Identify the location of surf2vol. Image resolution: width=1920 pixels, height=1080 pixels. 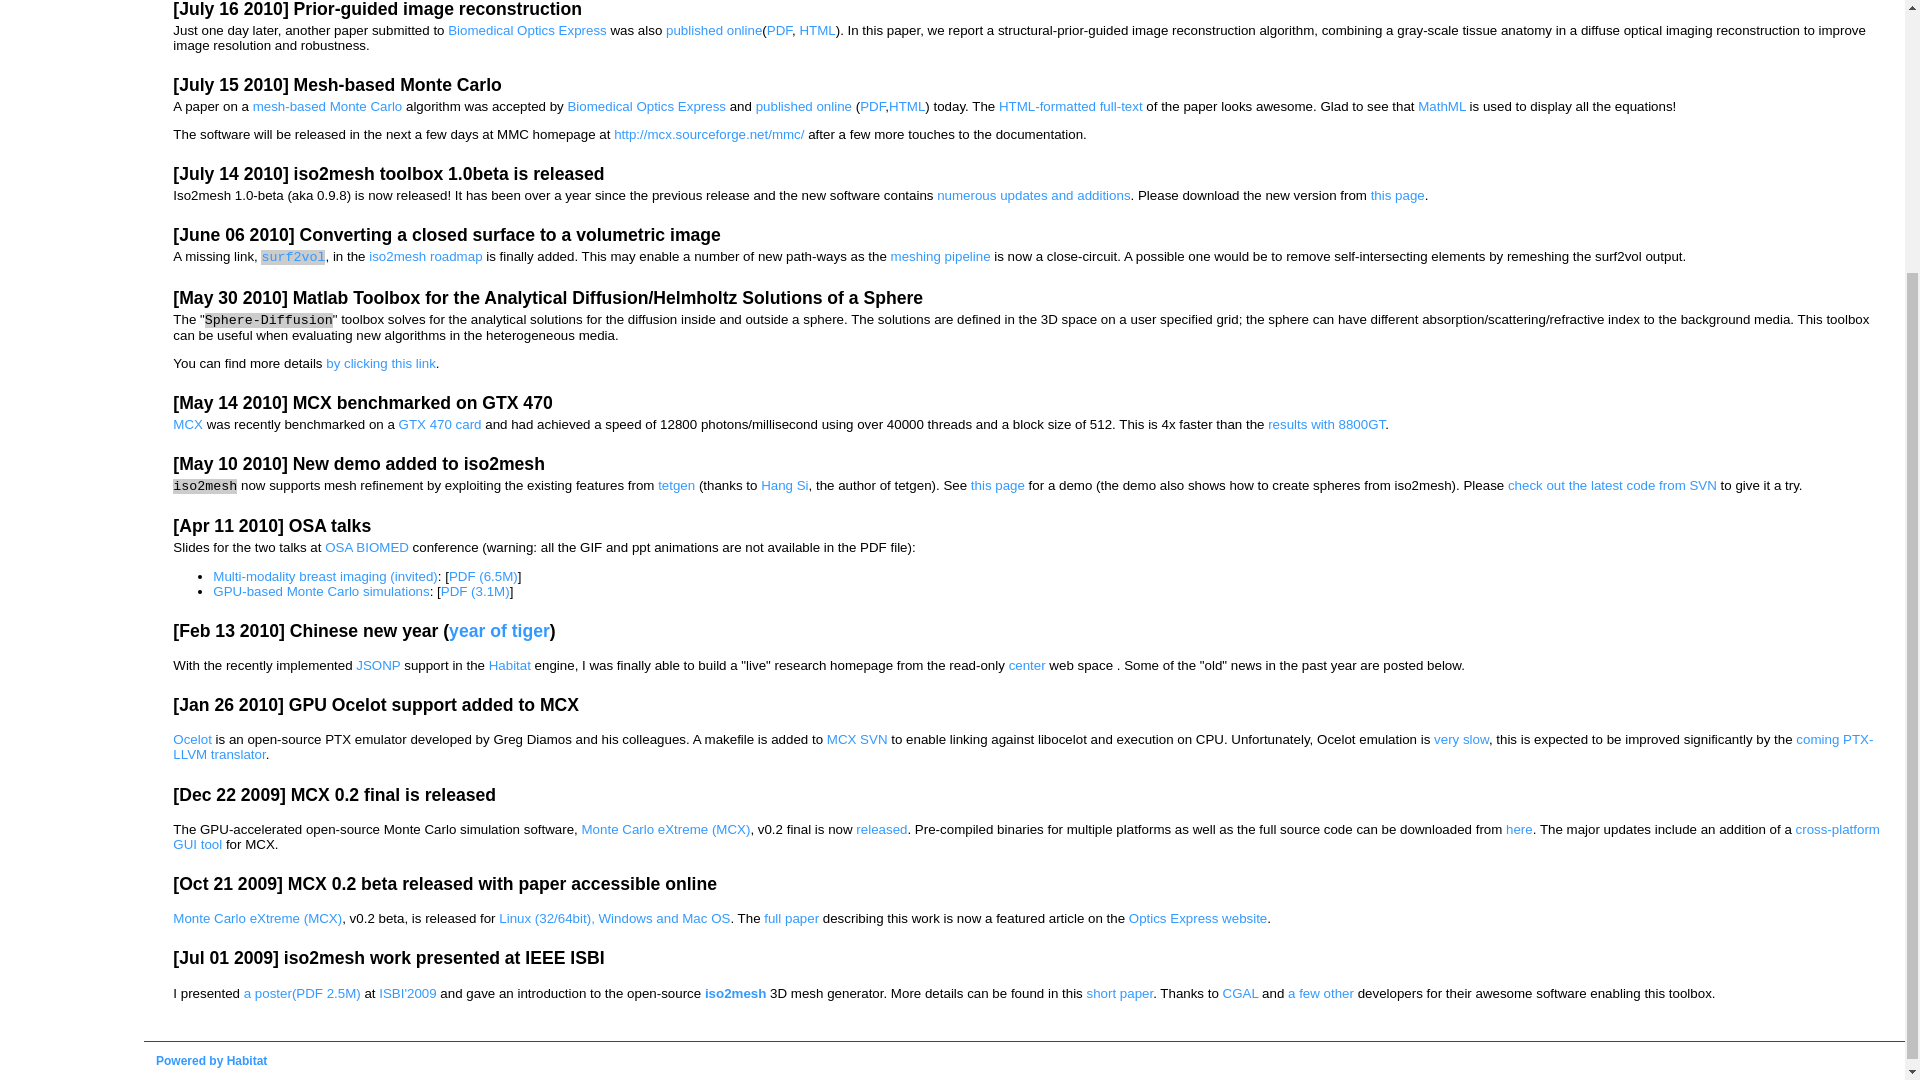
(292, 256).